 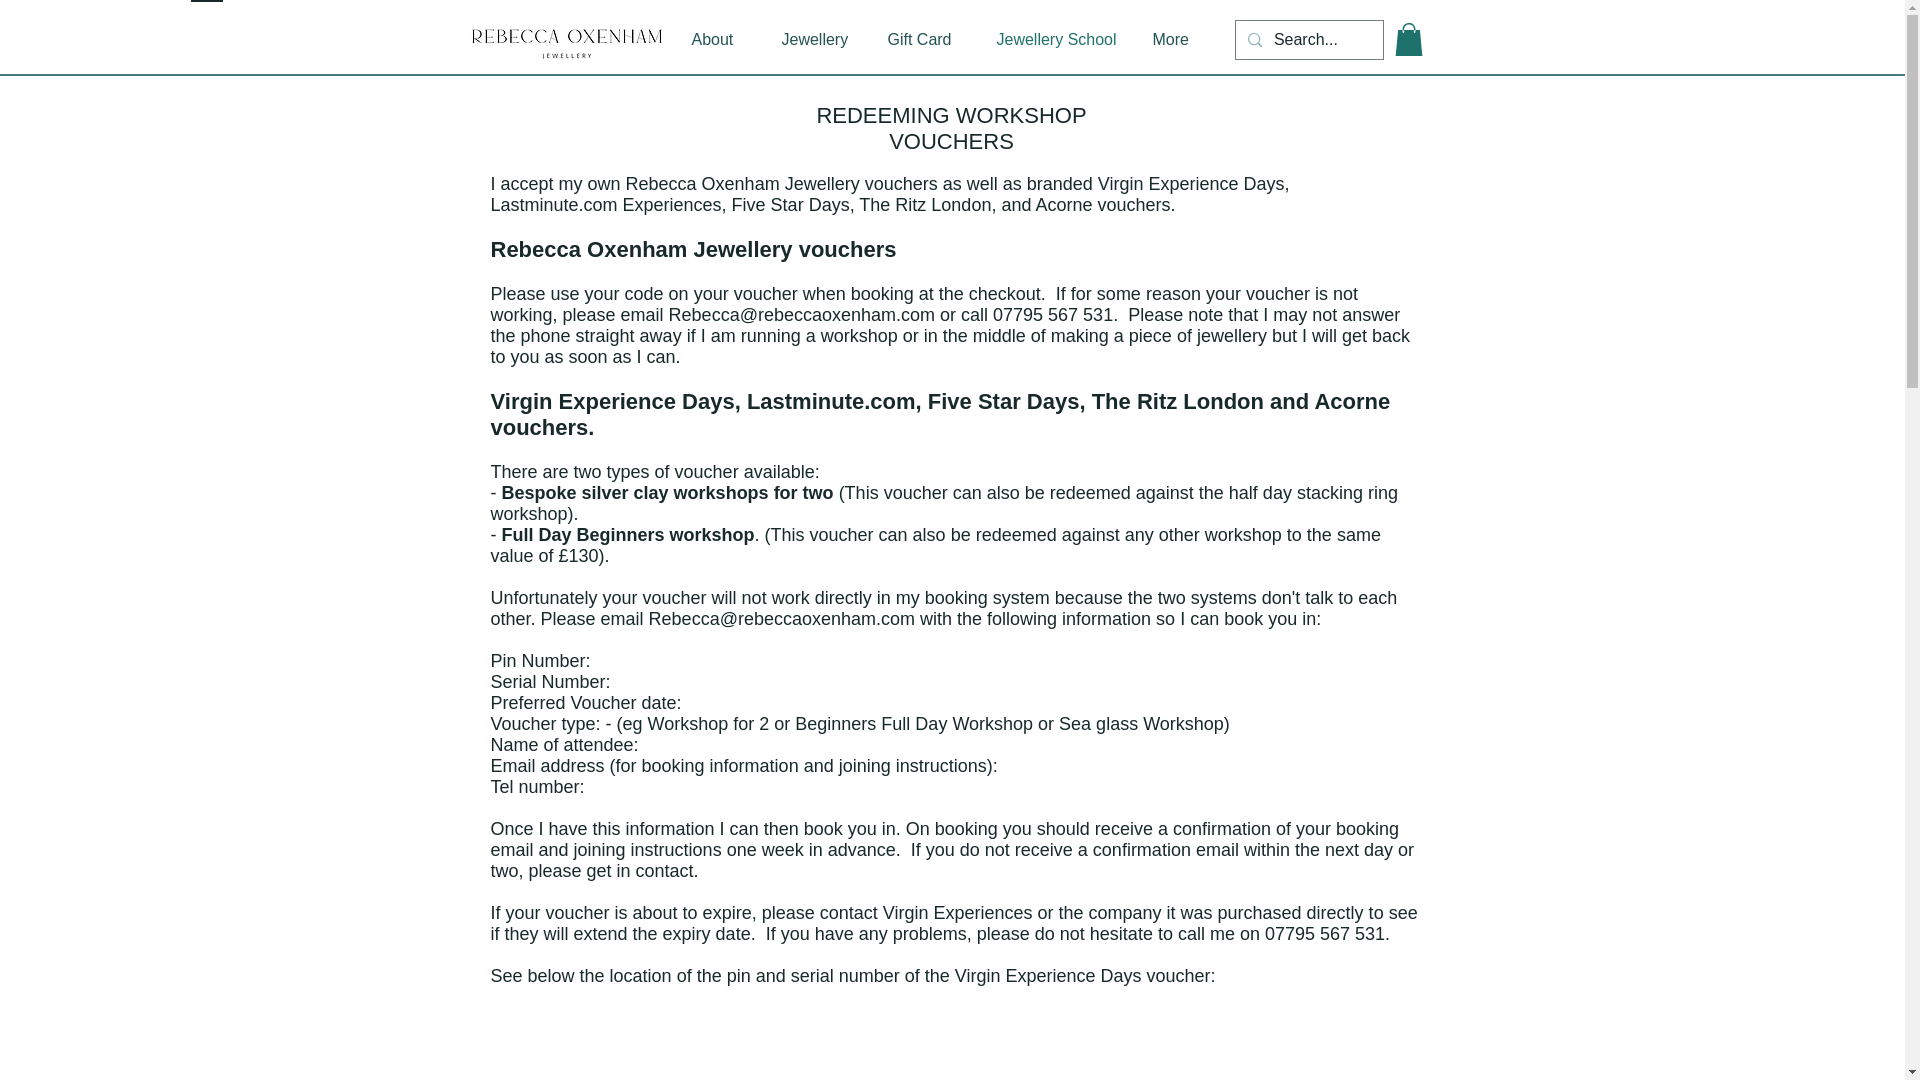 What do you see at coordinates (711, 40) in the screenshot?
I see `About` at bounding box center [711, 40].